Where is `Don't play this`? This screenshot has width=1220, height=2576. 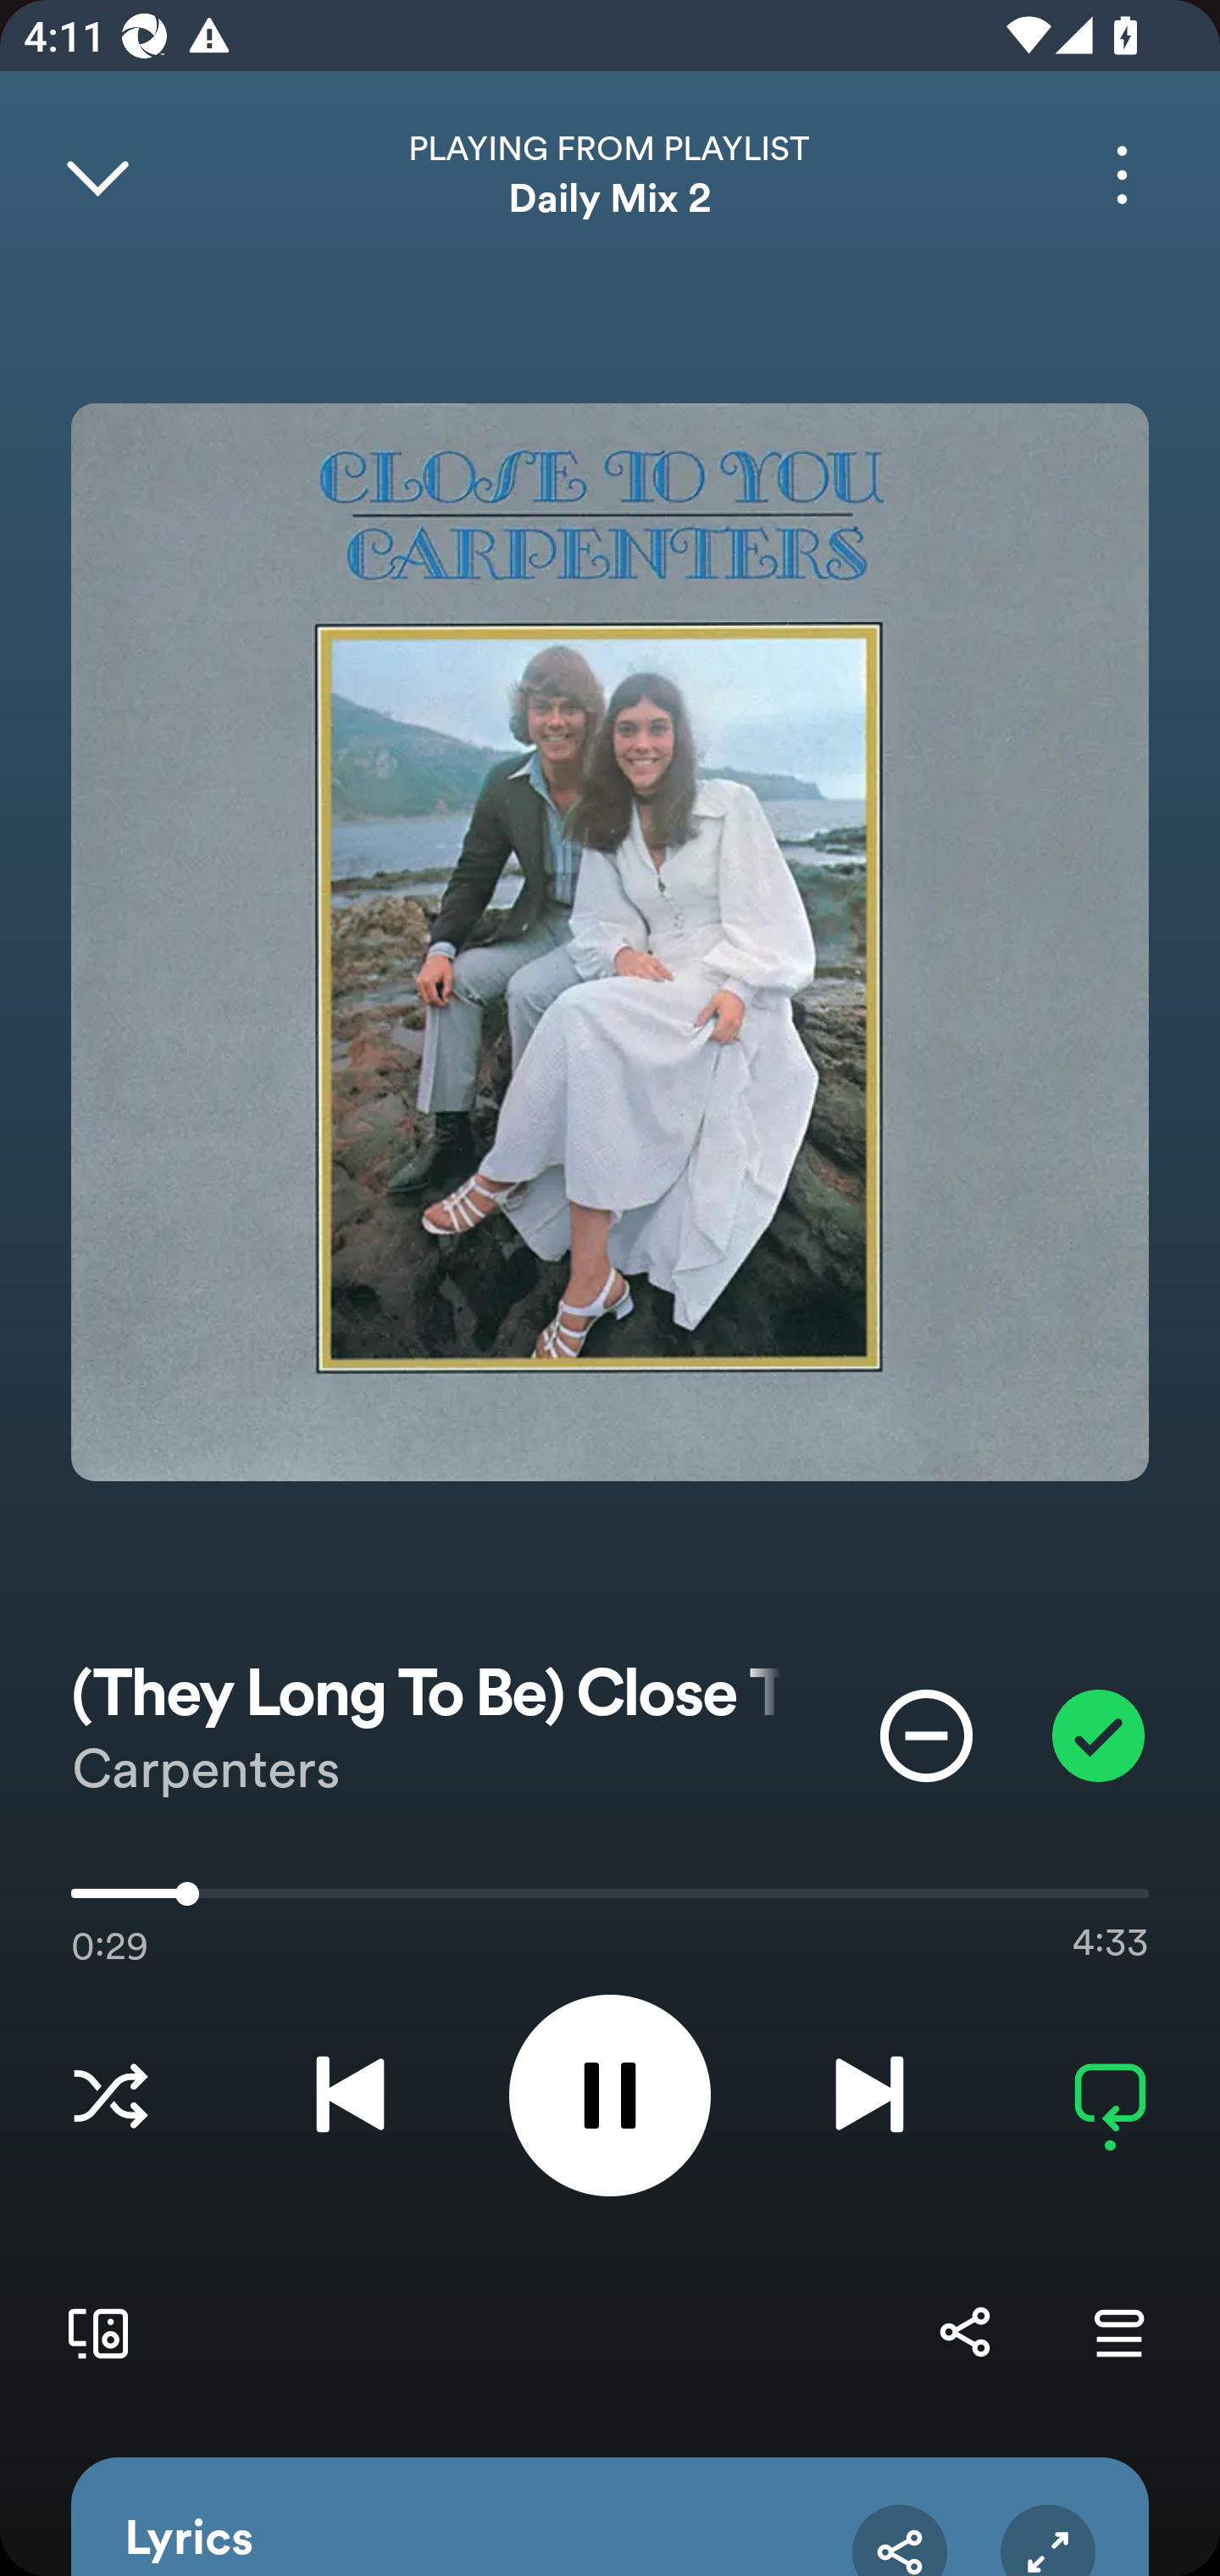
Don't play this is located at coordinates (926, 1735).